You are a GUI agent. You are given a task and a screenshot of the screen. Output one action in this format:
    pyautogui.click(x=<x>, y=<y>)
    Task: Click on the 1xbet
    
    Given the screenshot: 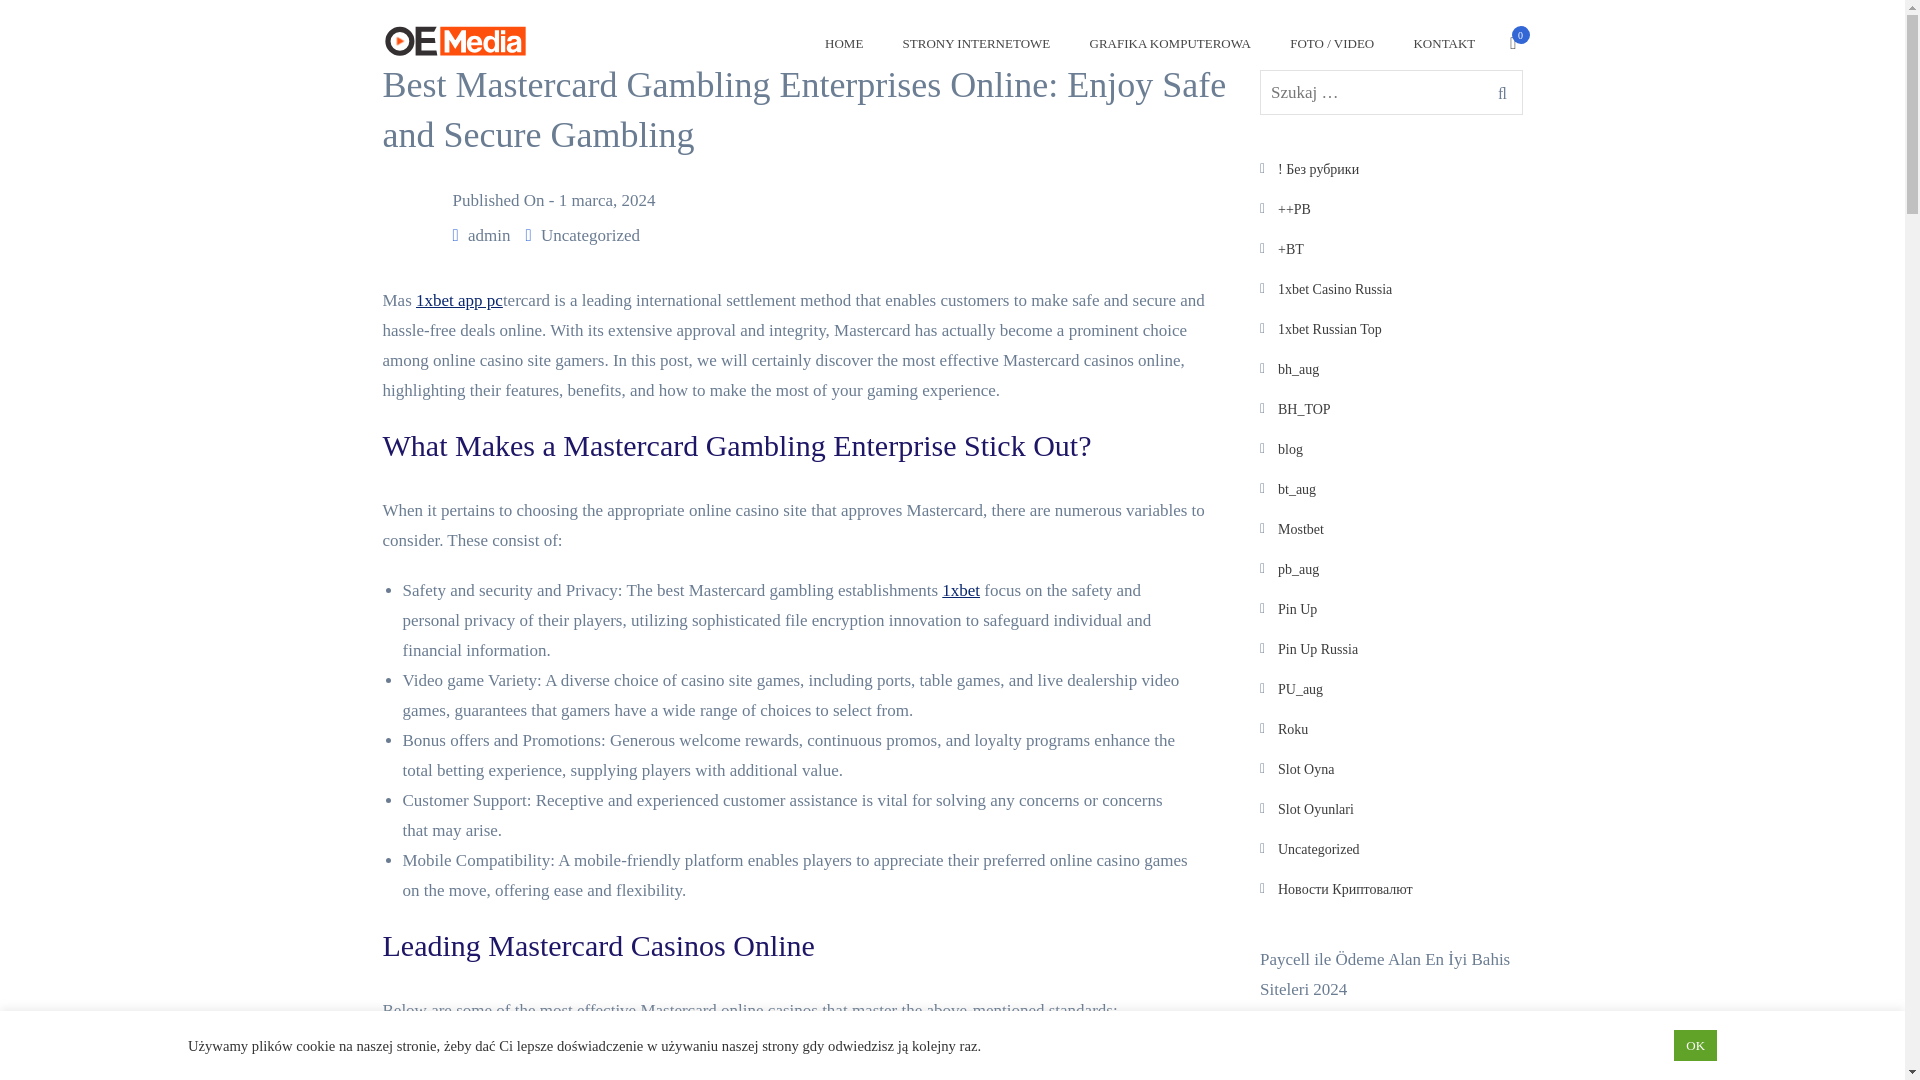 What is the action you would take?
    pyautogui.click(x=960, y=590)
    